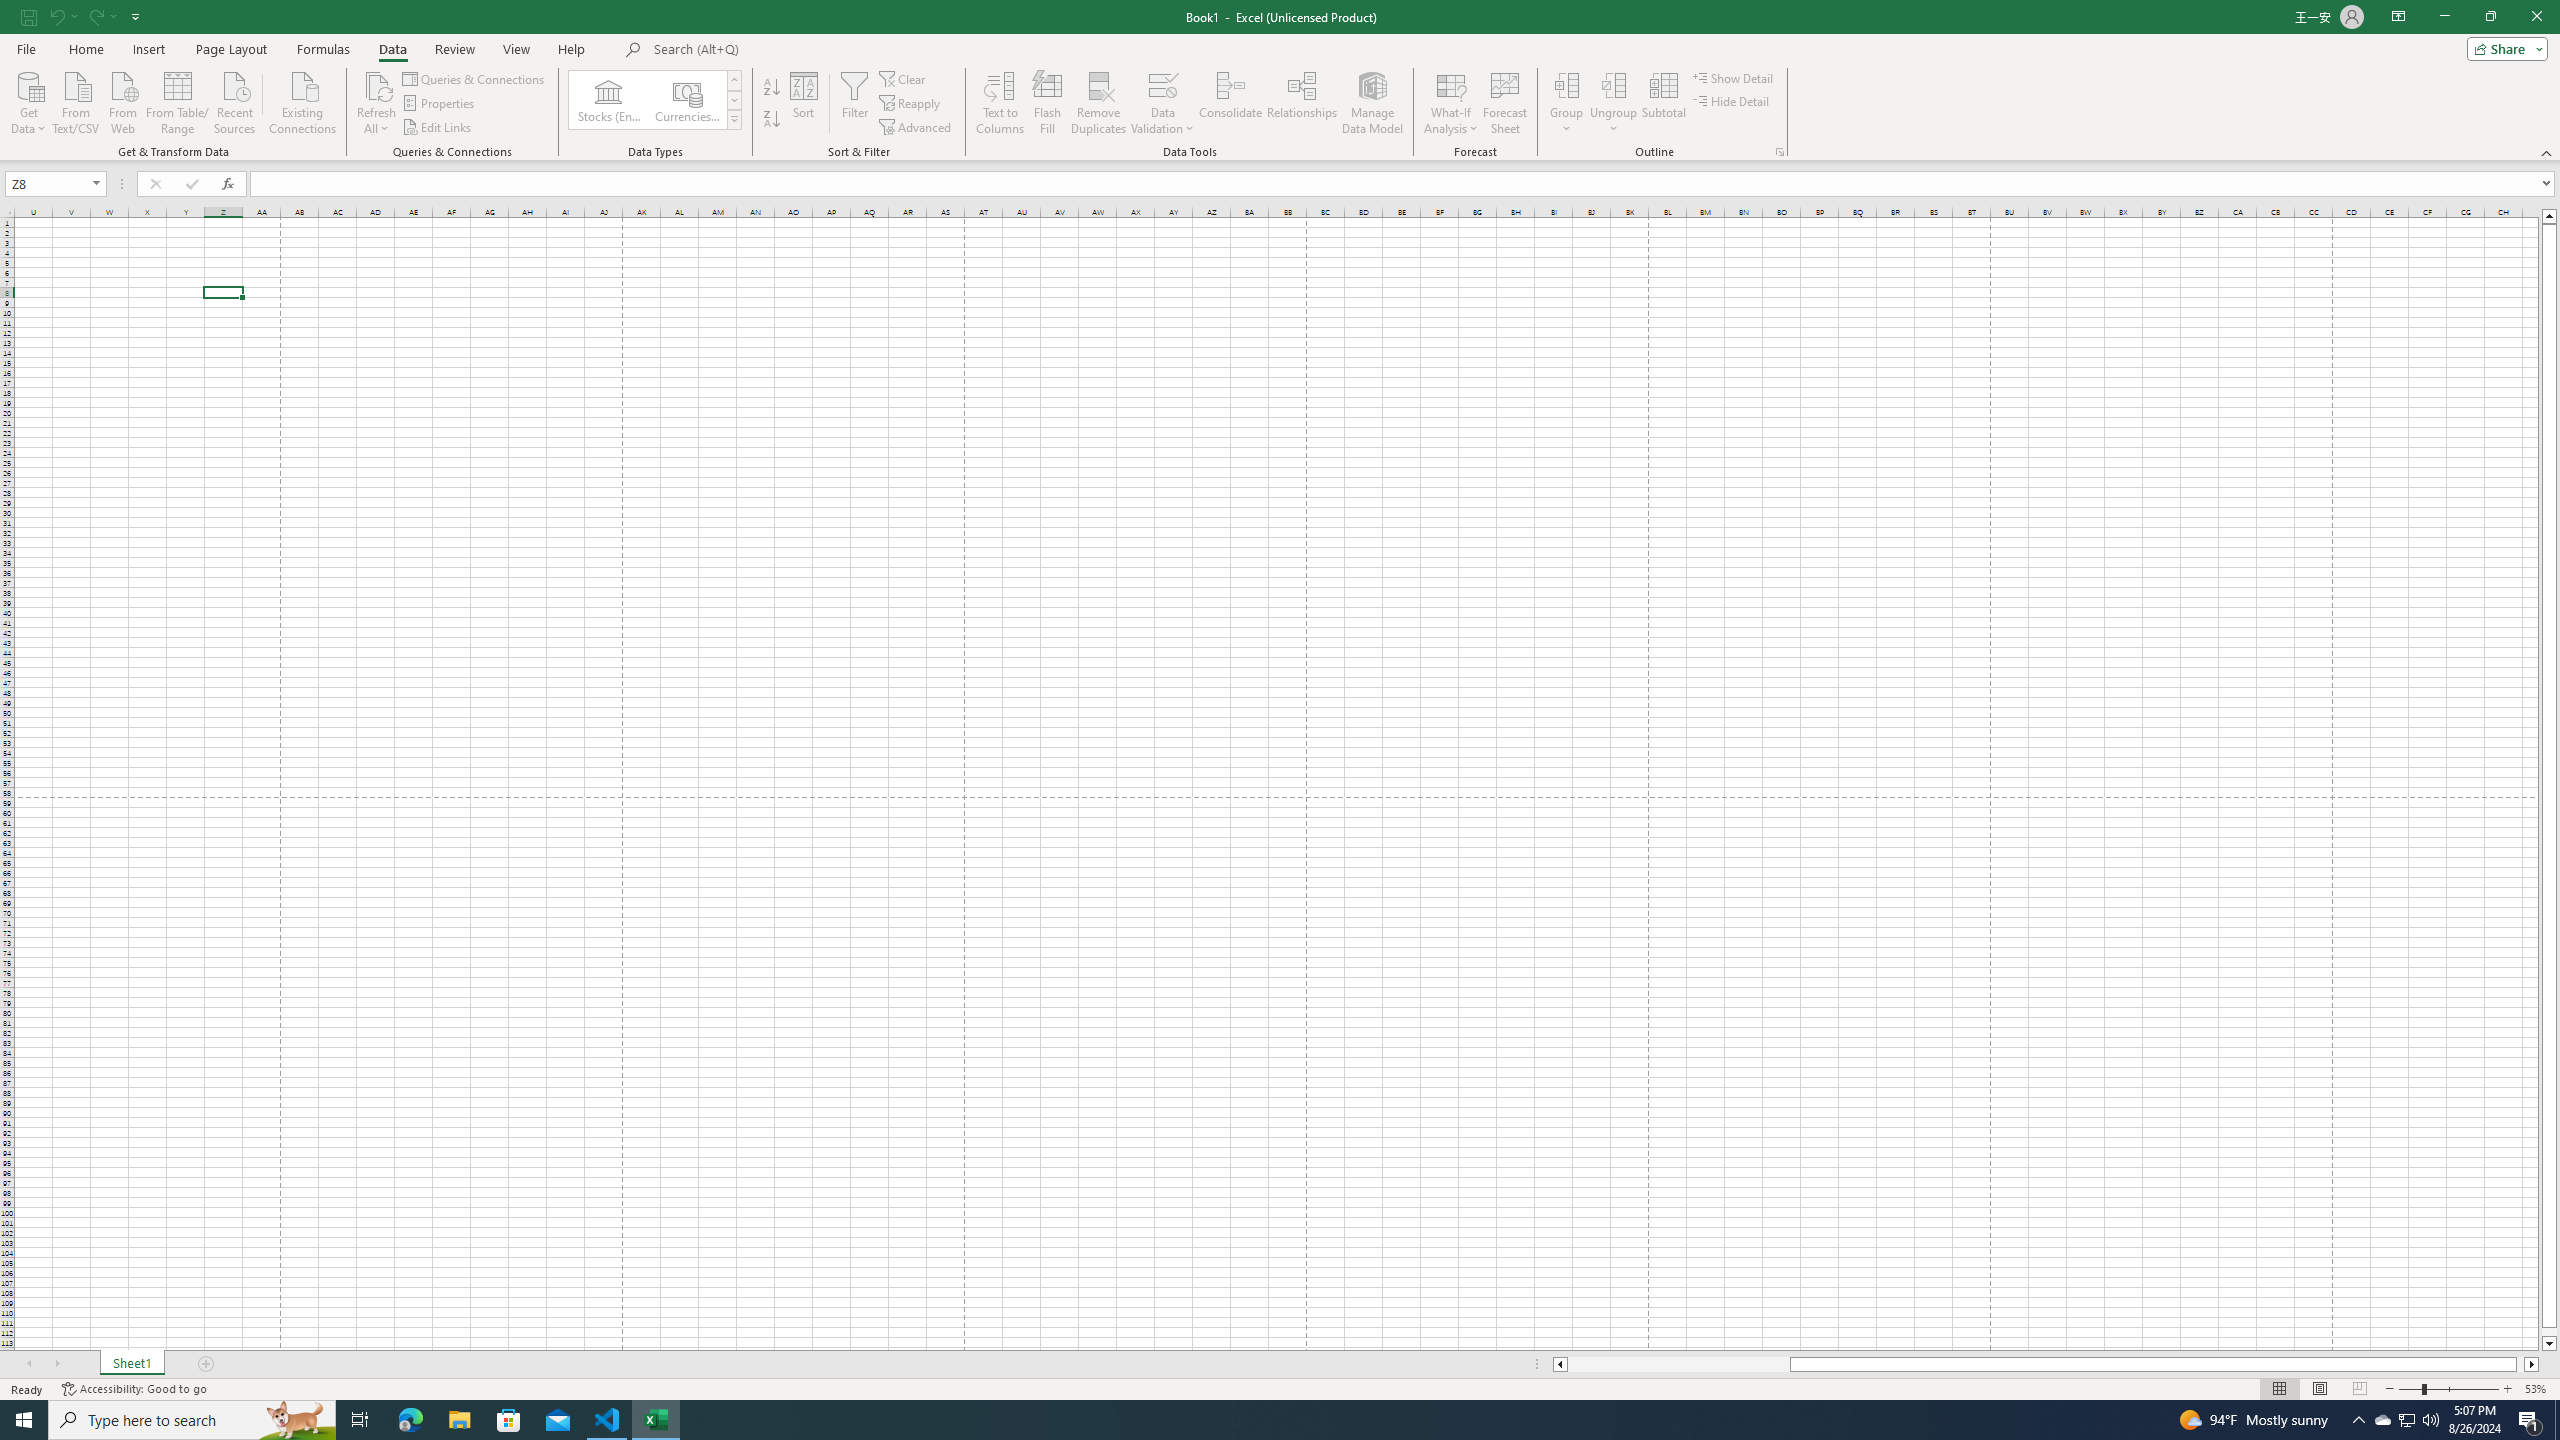 The image size is (2560, 1440). I want to click on Review, so click(454, 49).